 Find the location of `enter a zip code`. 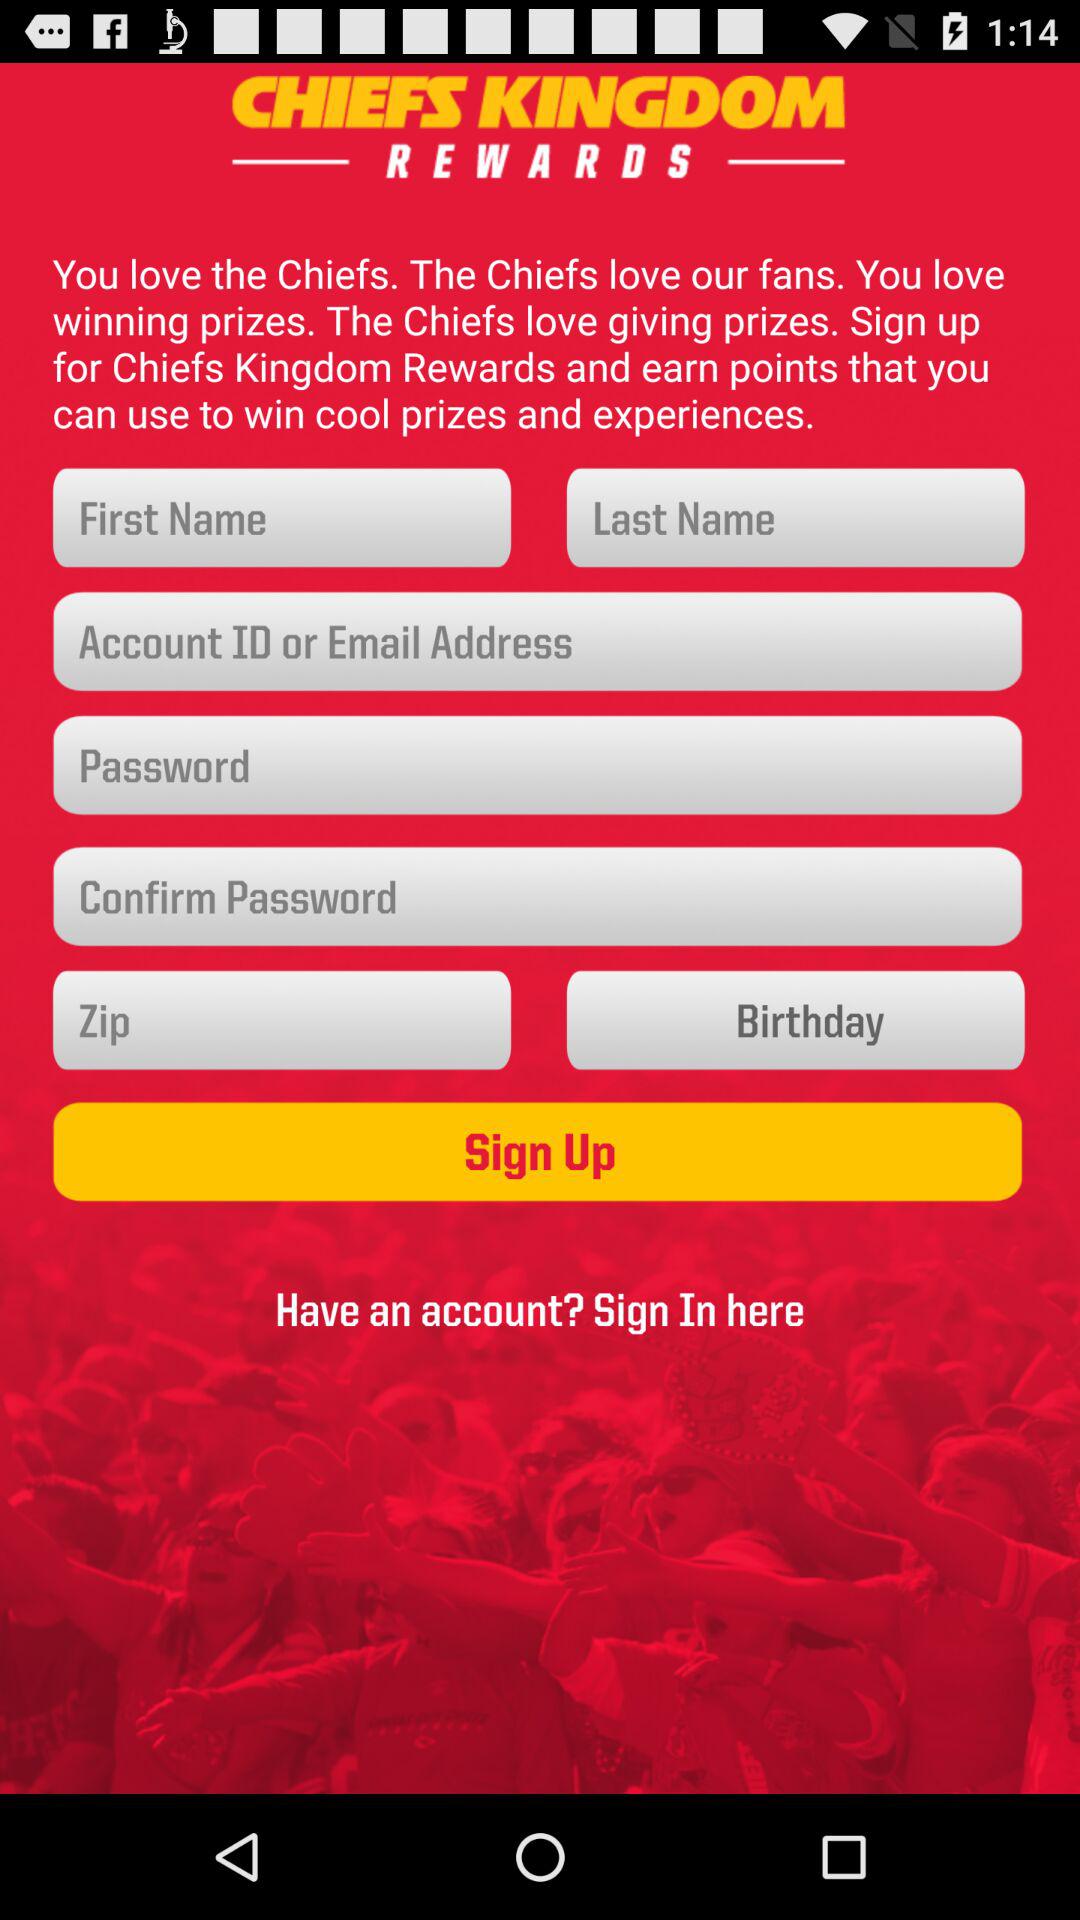

enter a zip code is located at coordinates (282, 1020).